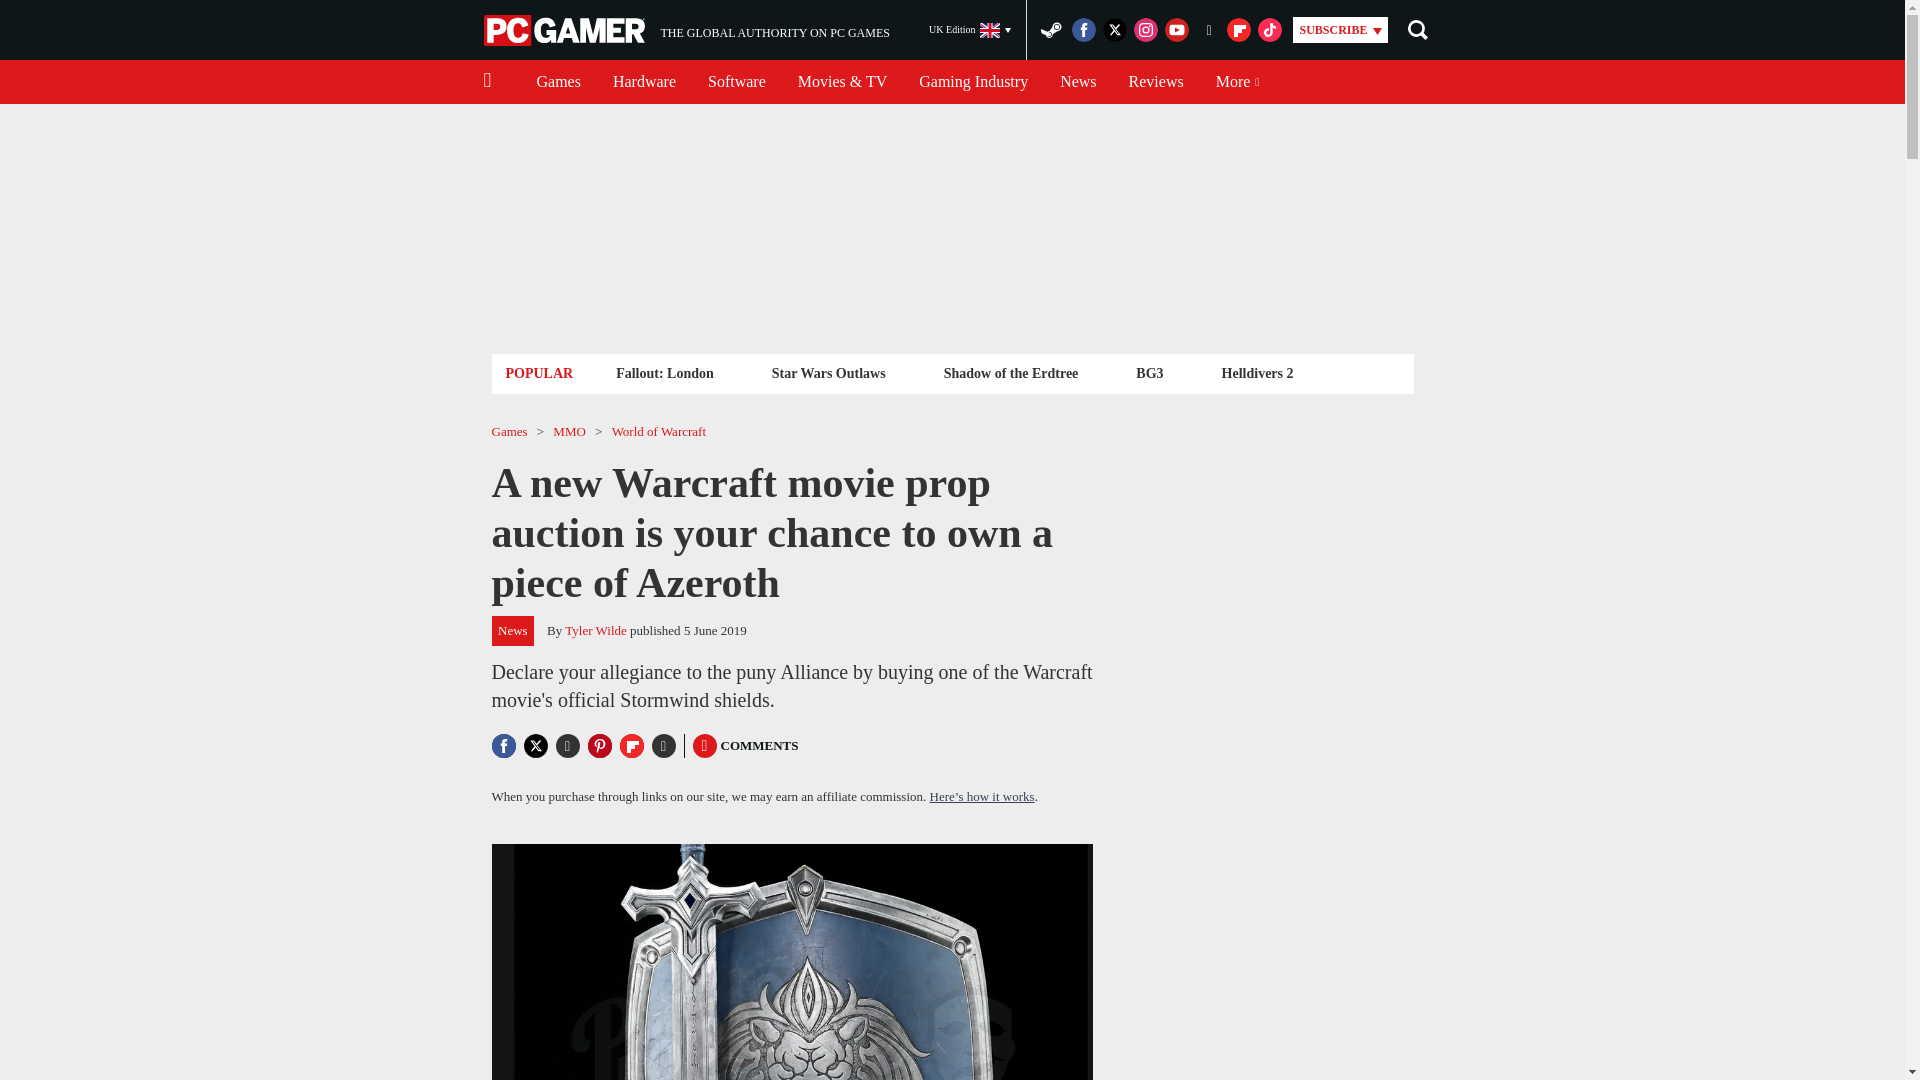 The height and width of the screenshot is (1080, 1920). Describe the element at coordinates (828, 372) in the screenshot. I see `News` at that location.